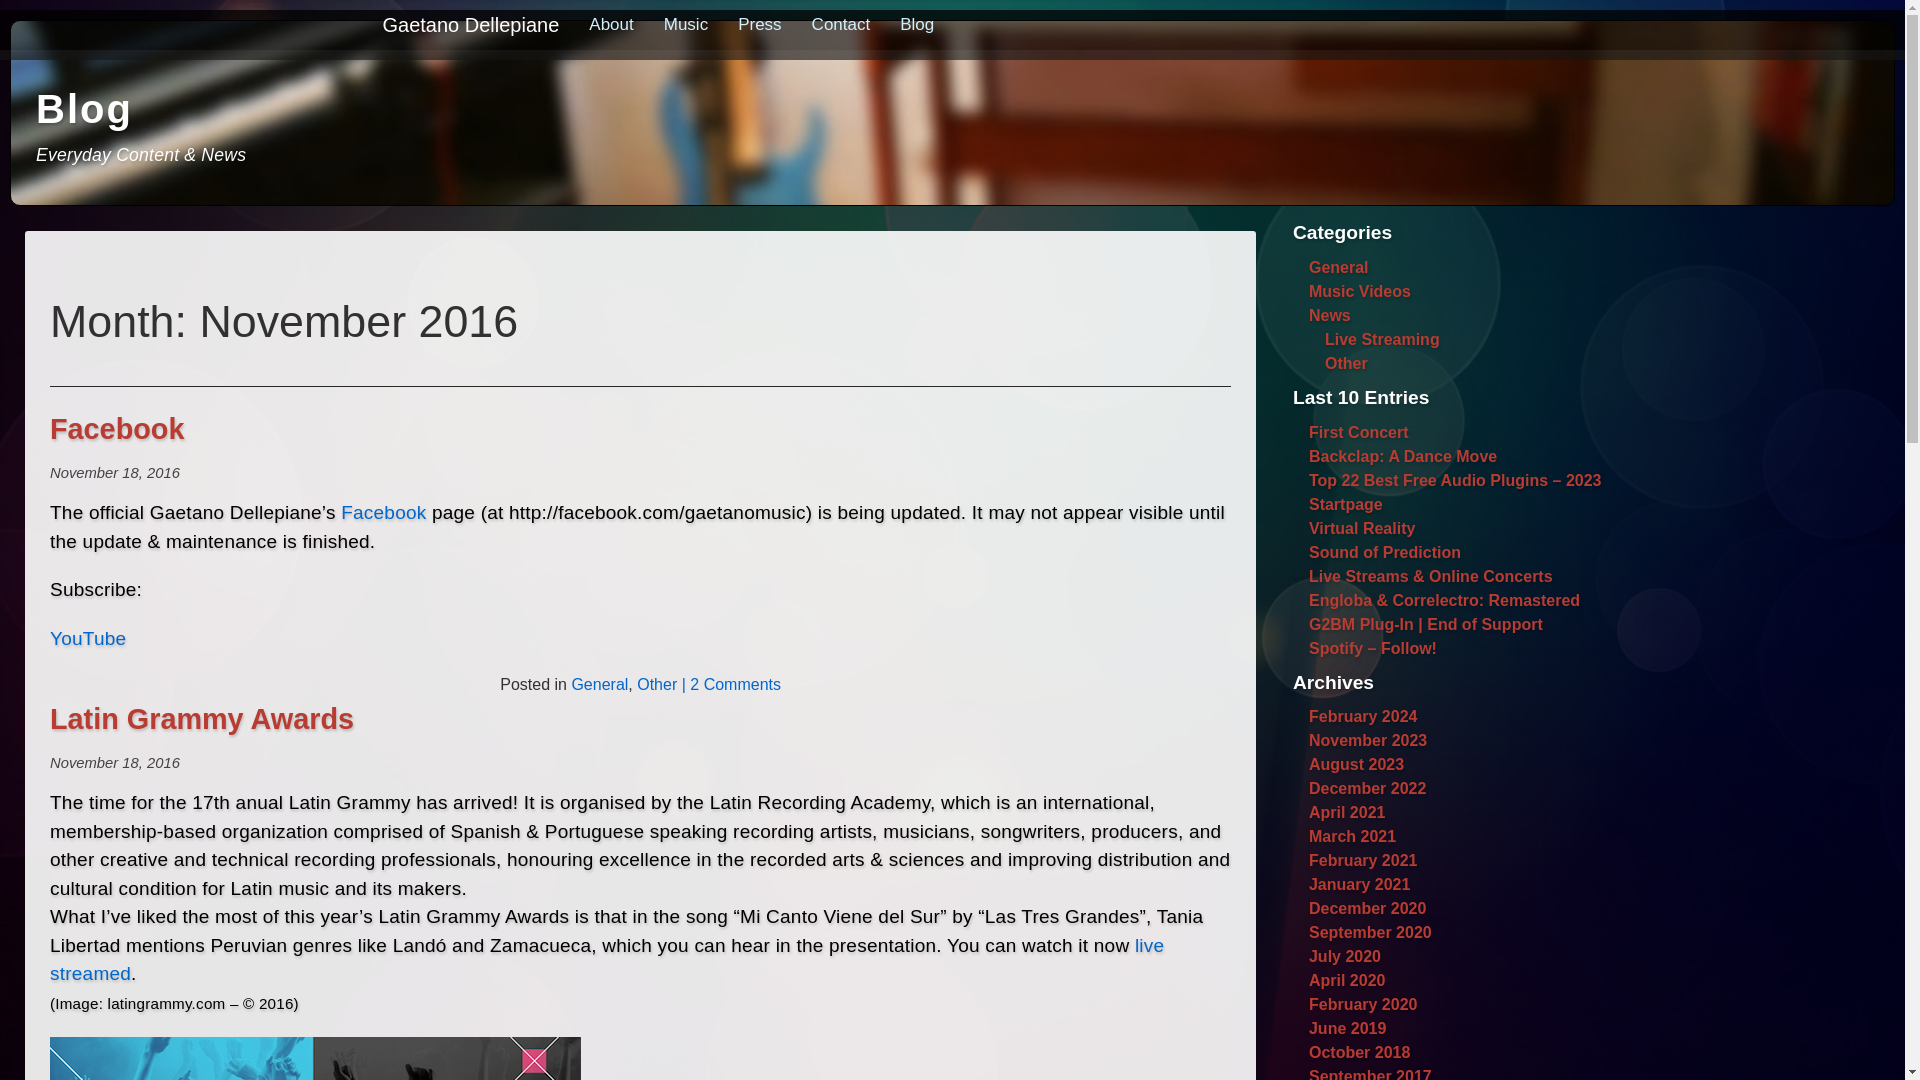  I want to click on Latin Grammy Awards, so click(201, 719).